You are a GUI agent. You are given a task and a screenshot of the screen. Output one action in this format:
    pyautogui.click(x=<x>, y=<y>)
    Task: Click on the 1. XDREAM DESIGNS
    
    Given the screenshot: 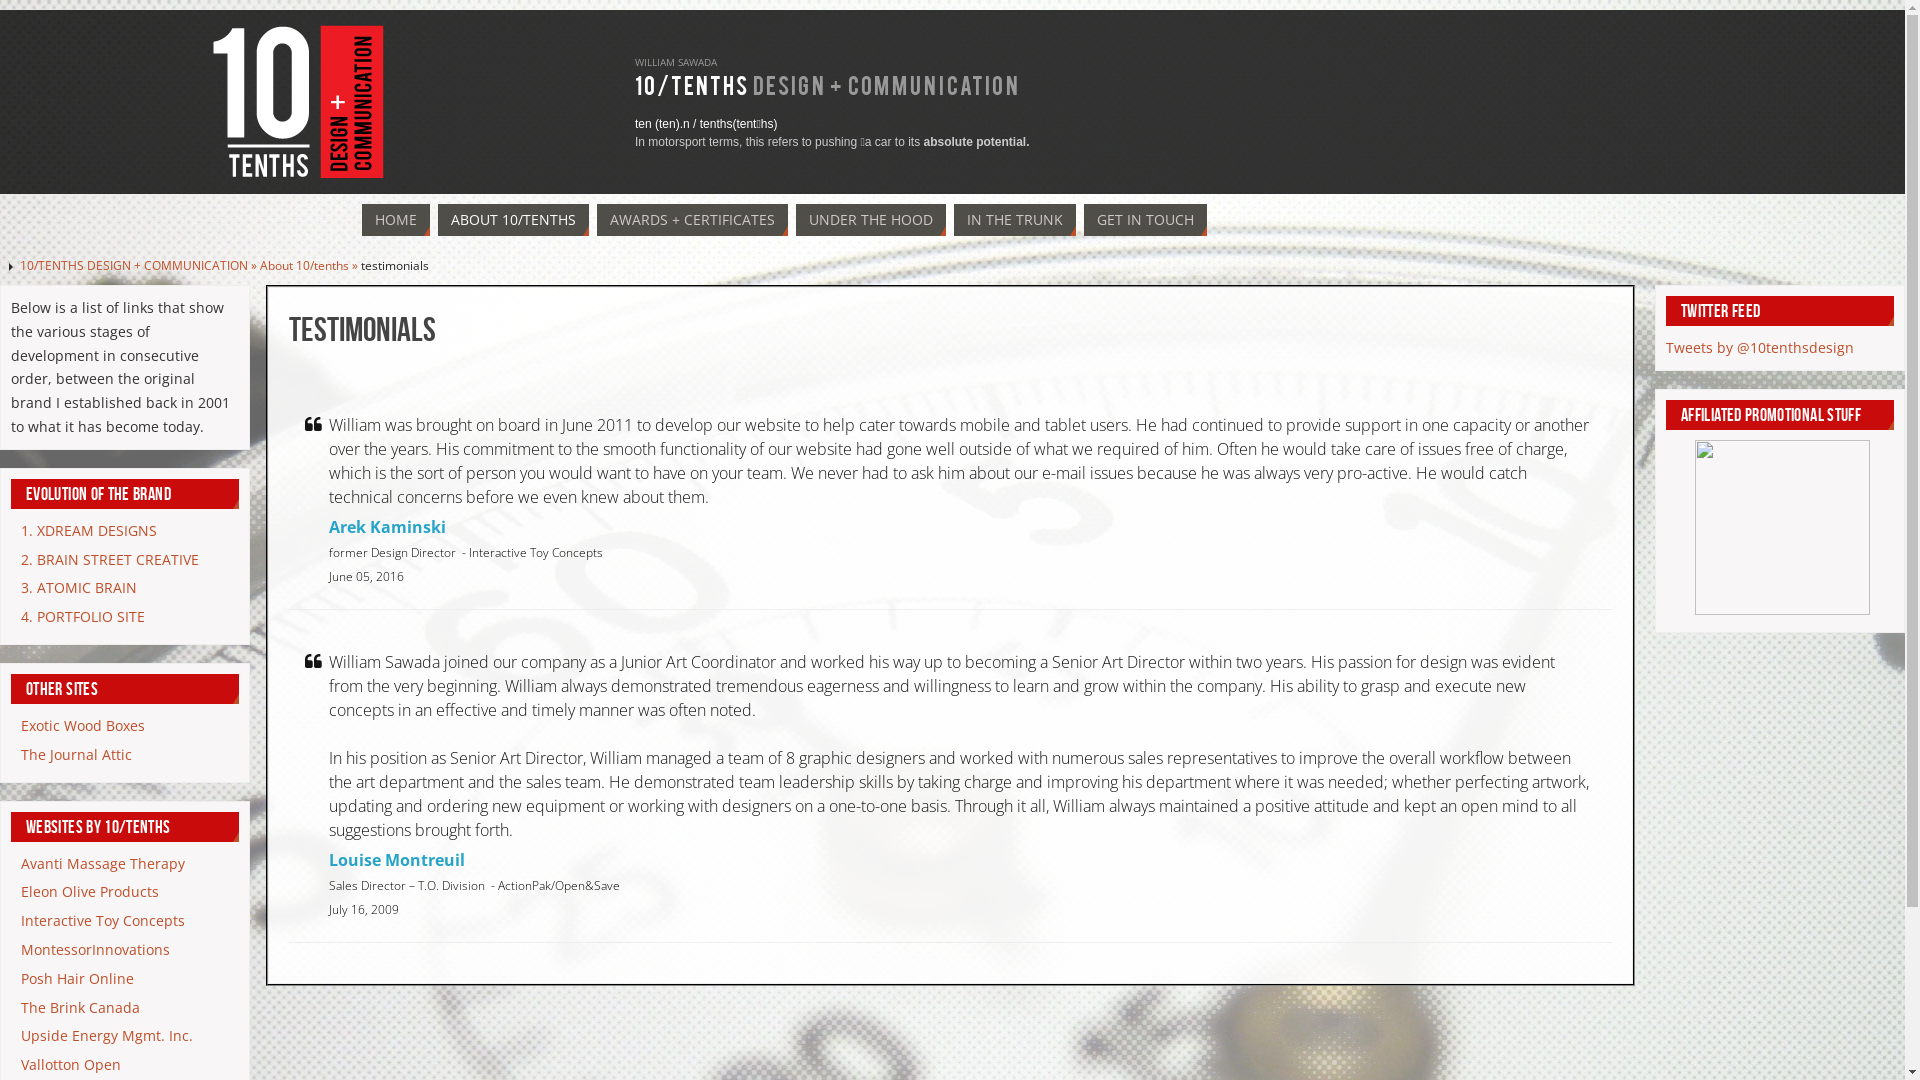 What is the action you would take?
    pyautogui.click(x=89, y=530)
    